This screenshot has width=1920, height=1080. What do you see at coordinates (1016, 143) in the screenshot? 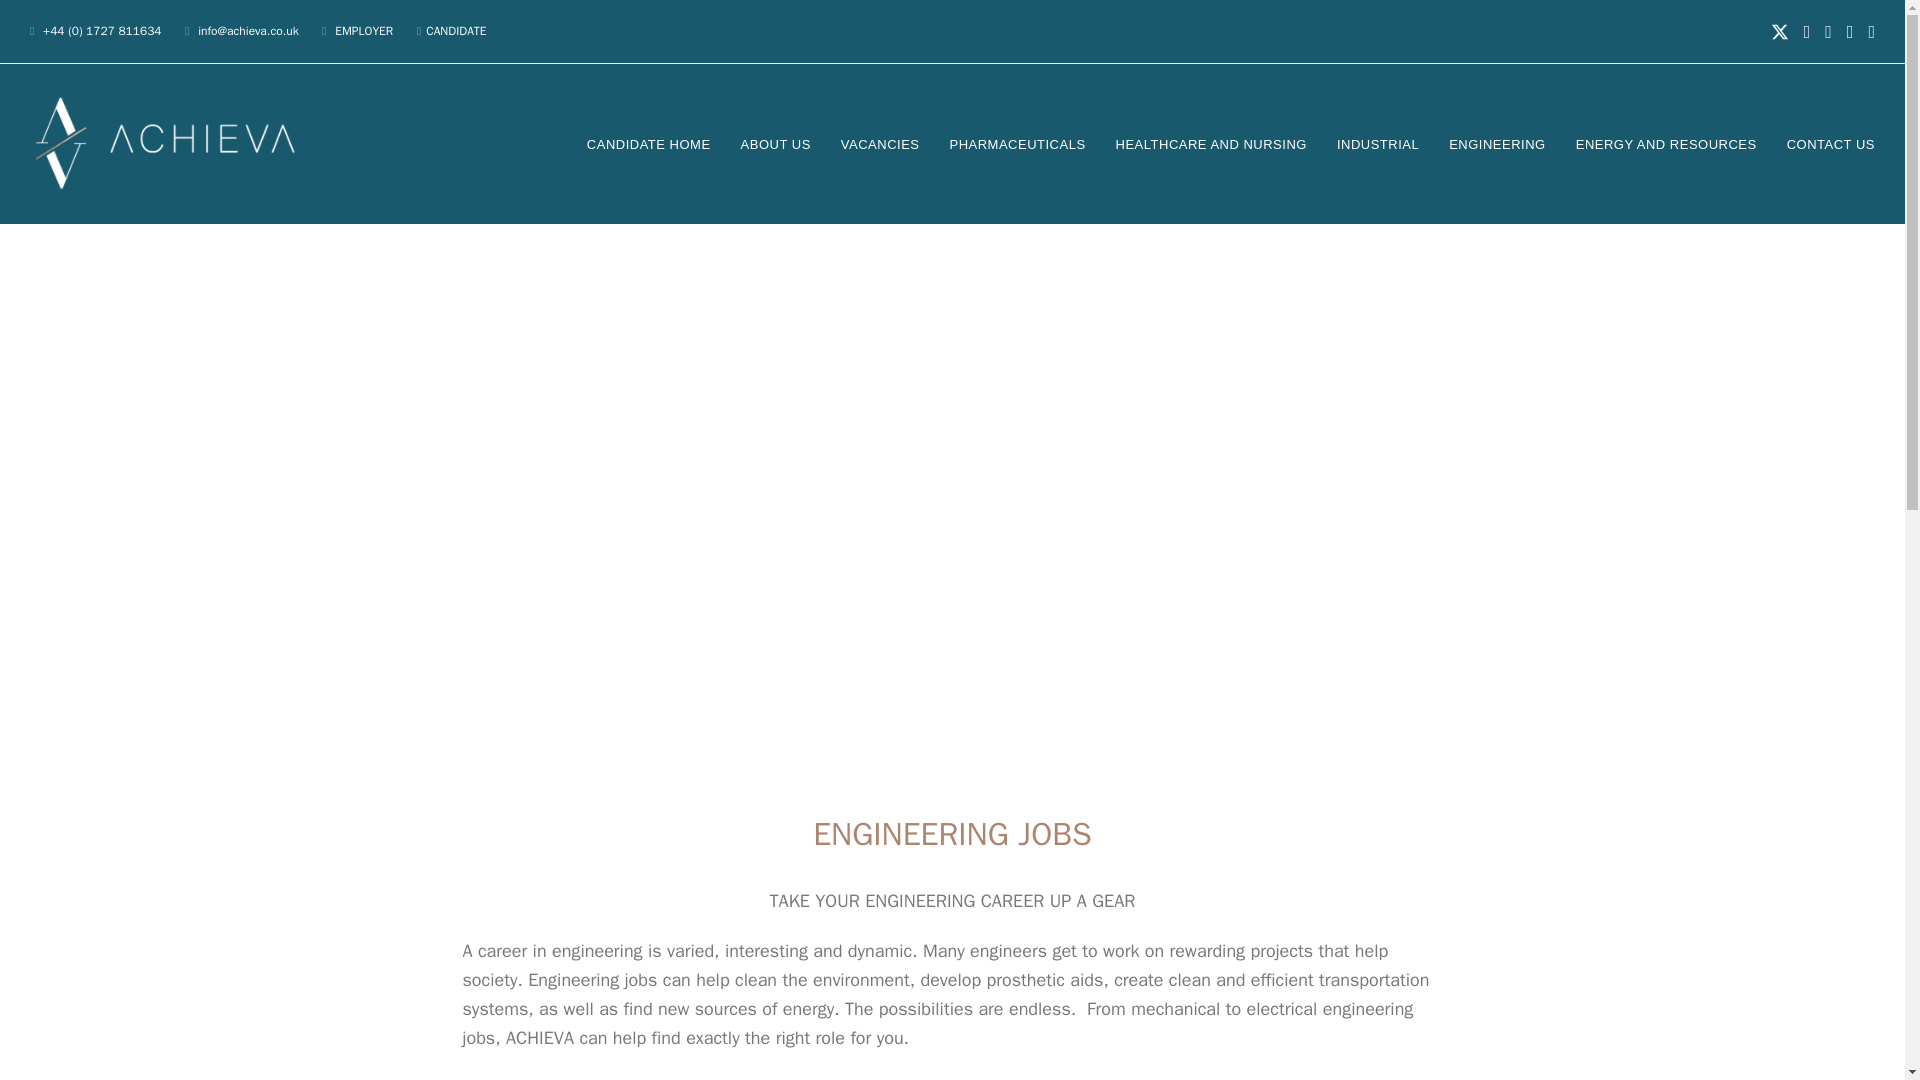
I see `PHARMACEUTICALS` at bounding box center [1016, 143].